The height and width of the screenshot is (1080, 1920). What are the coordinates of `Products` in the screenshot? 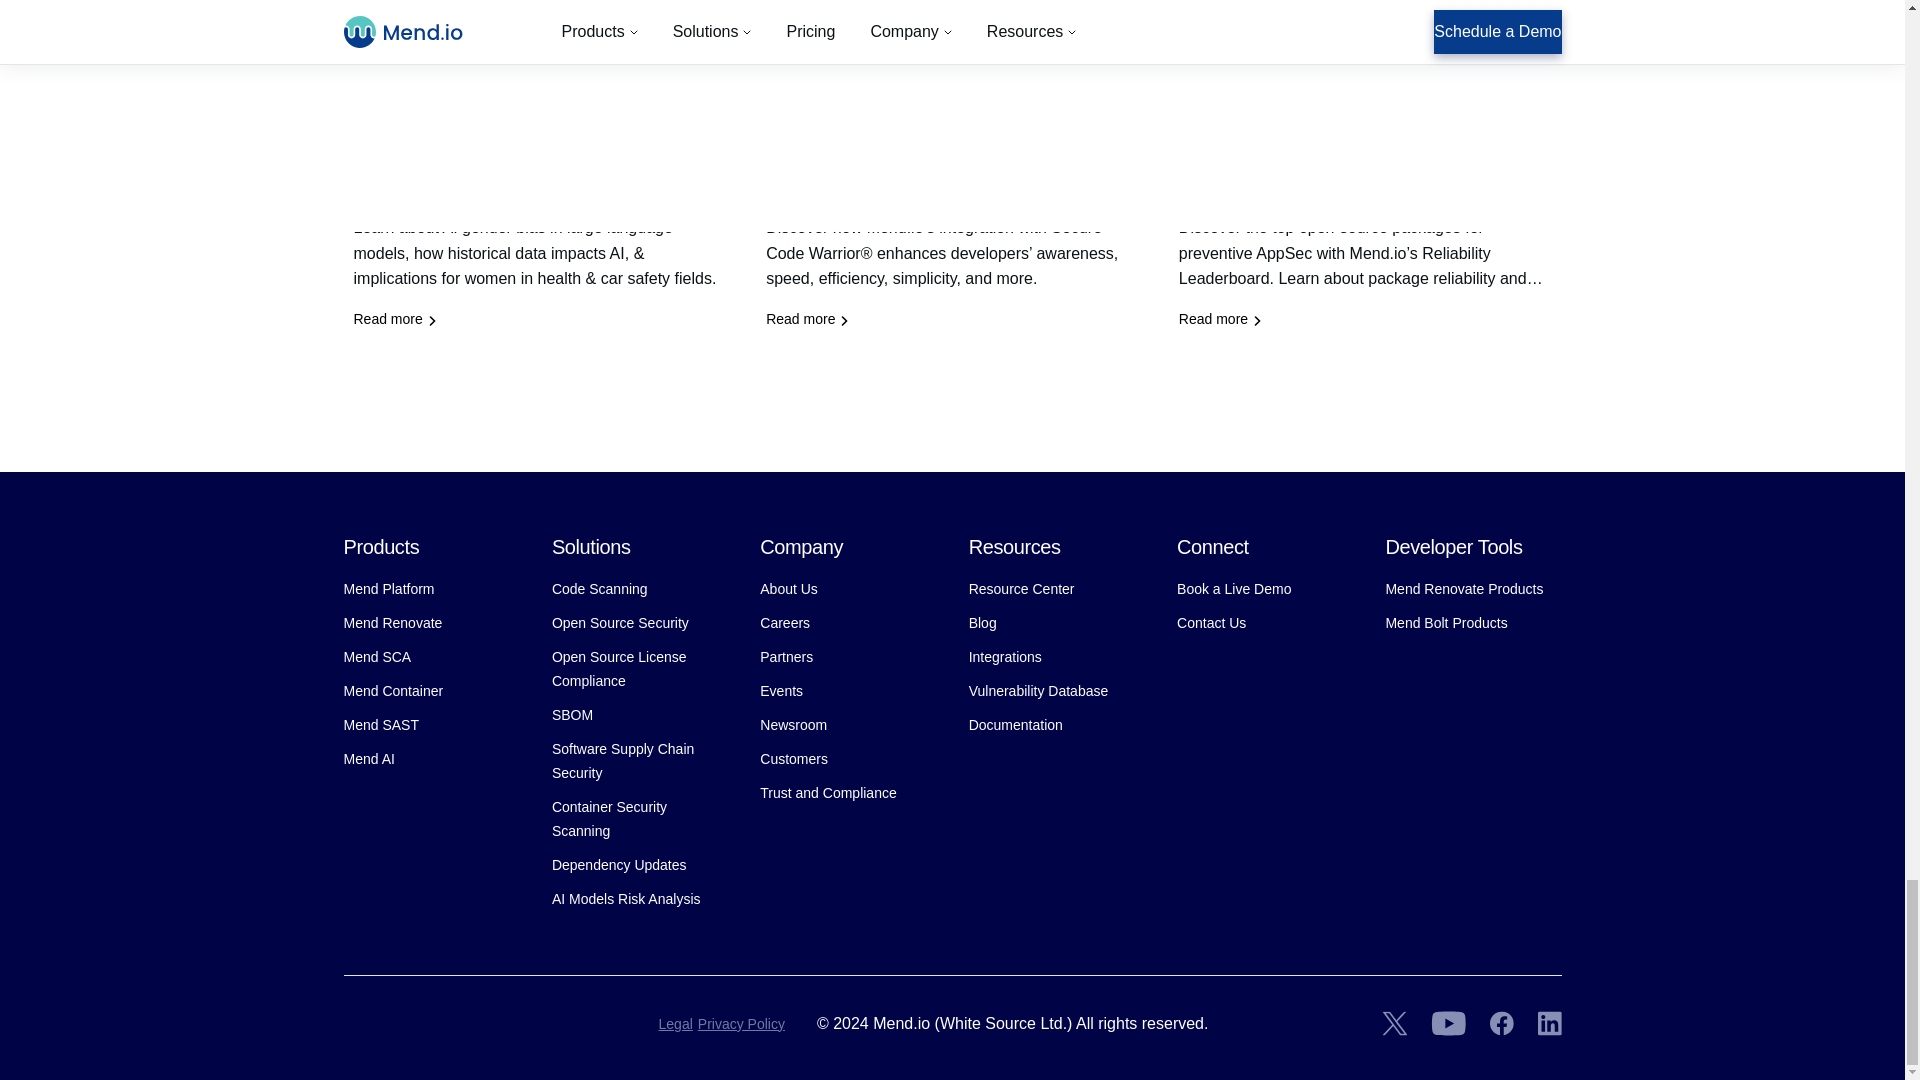 It's located at (382, 546).